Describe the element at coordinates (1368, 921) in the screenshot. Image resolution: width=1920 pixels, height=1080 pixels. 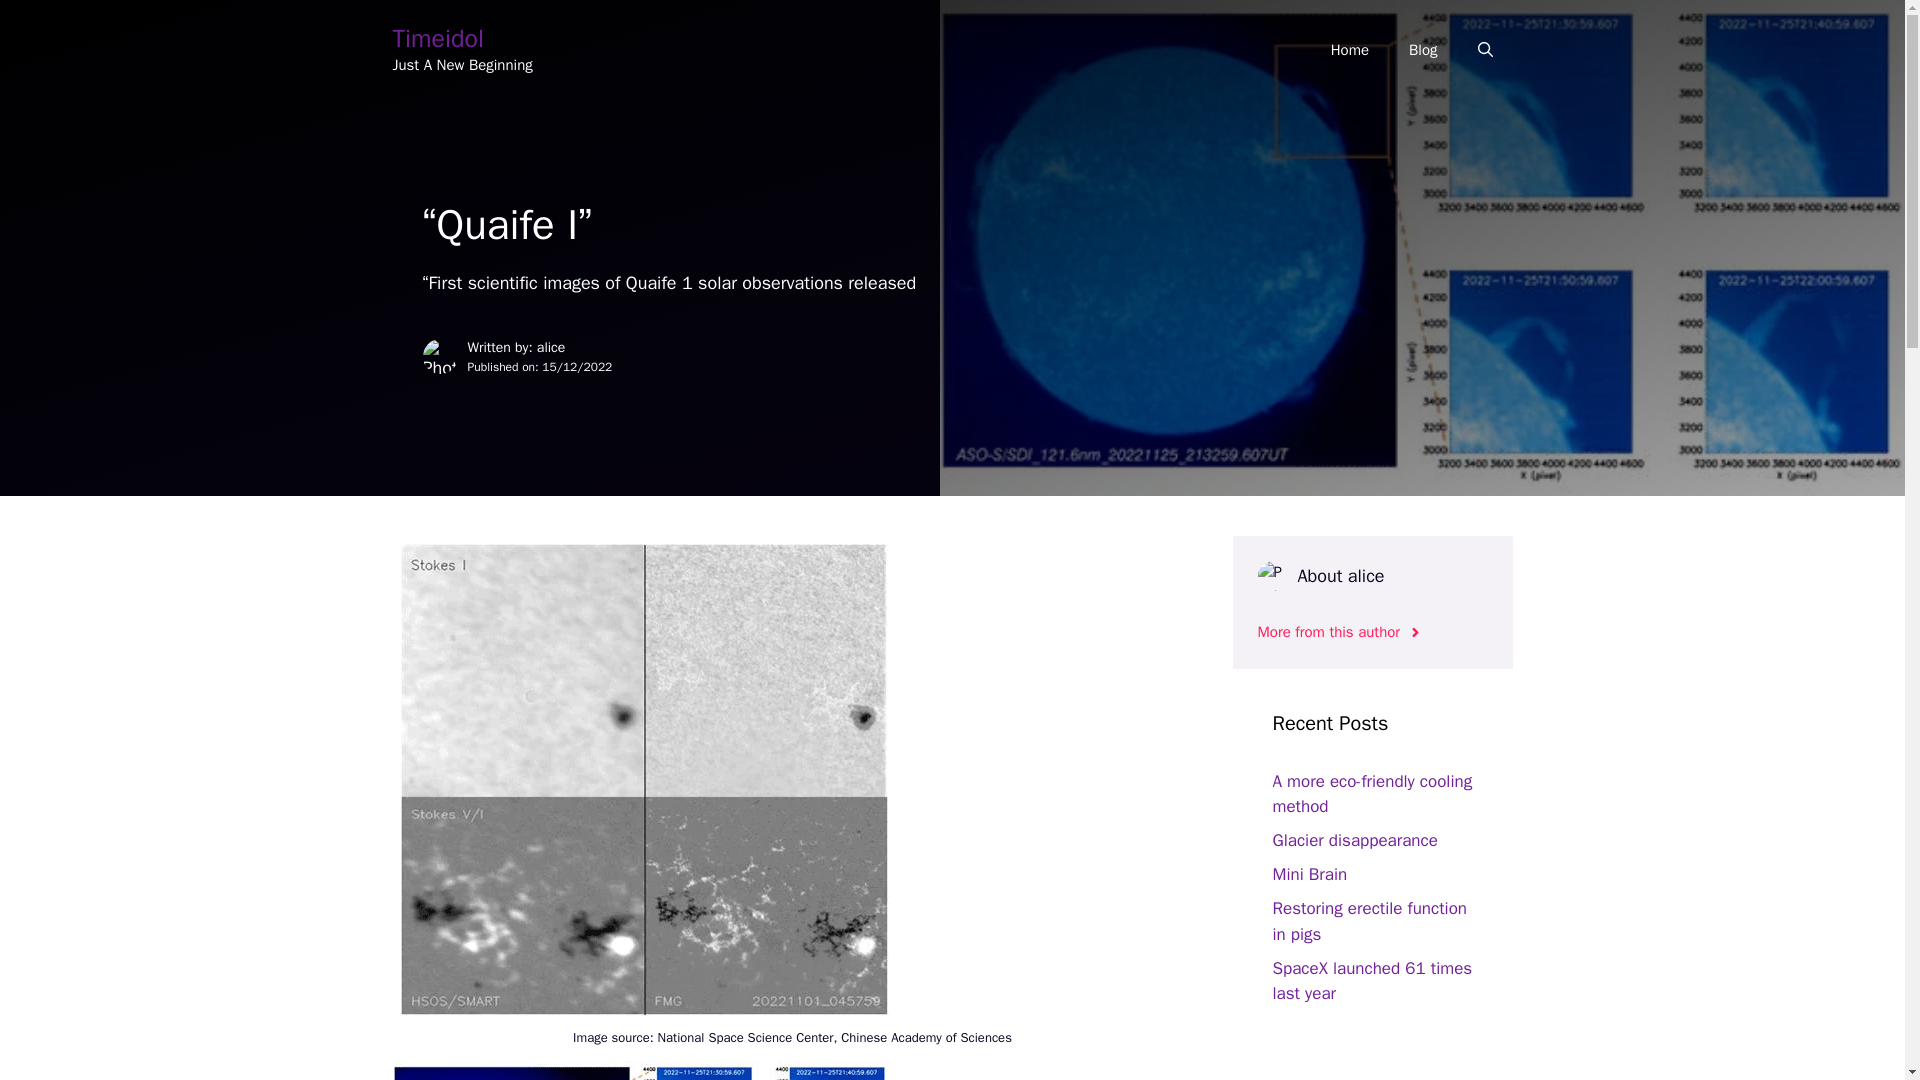
I see `Restoring erectile function in pigs` at that location.